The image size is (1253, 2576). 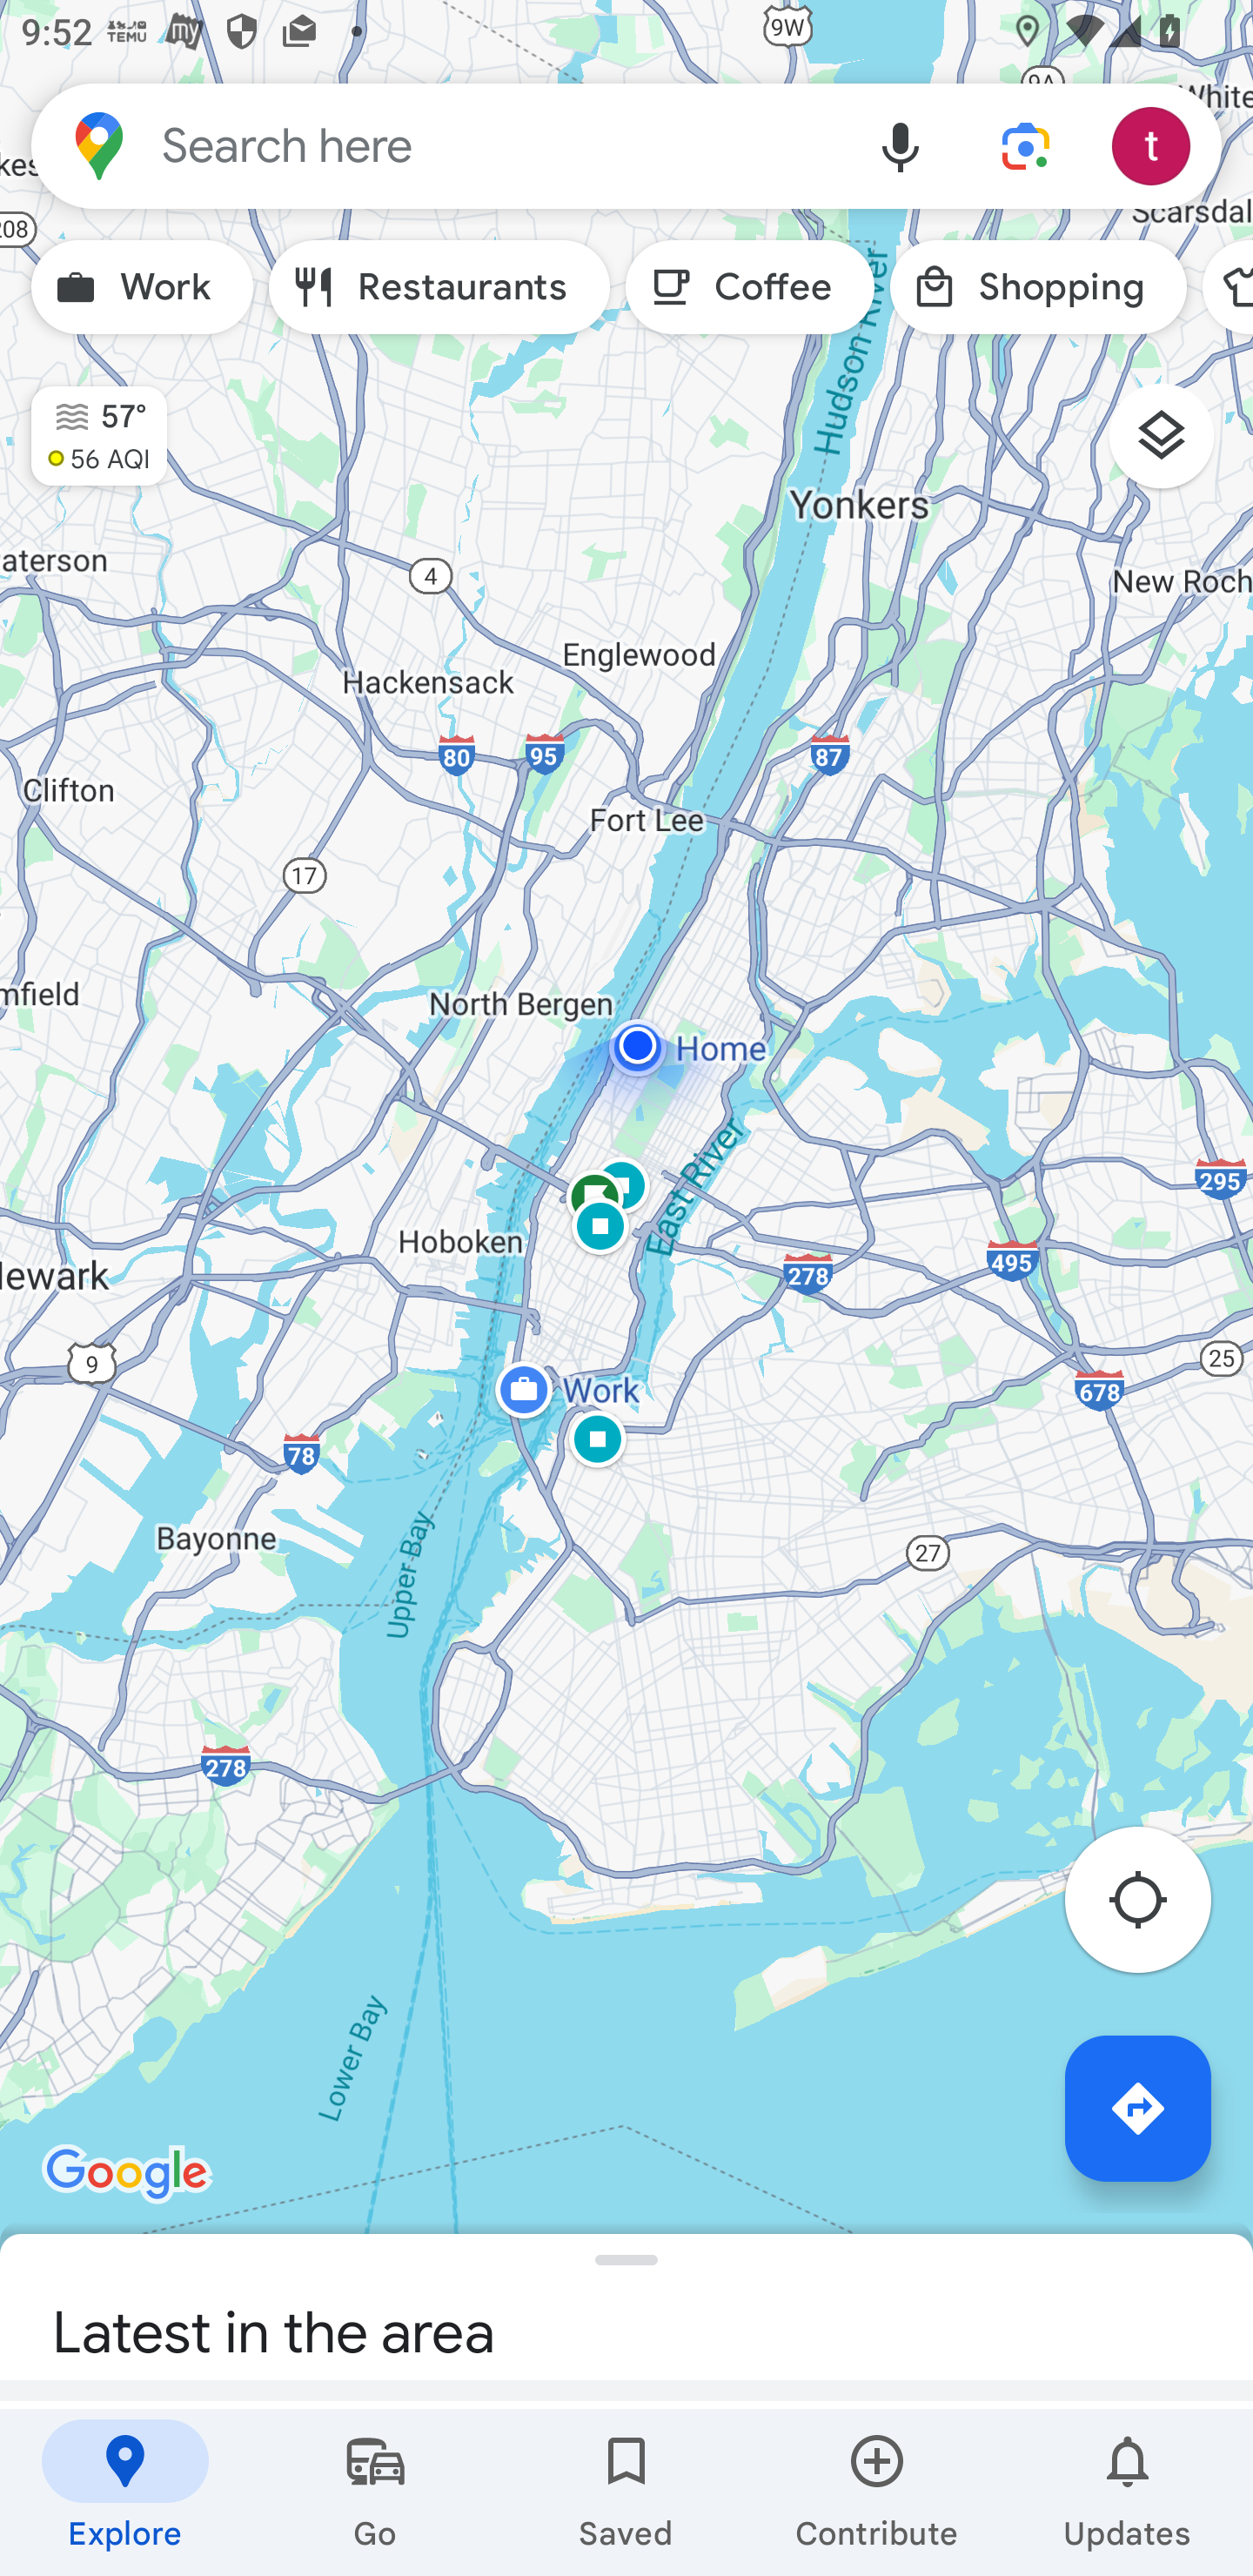 What do you see at coordinates (1176, 446) in the screenshot?
I see `Layers` at bounding box center [1176, 446].